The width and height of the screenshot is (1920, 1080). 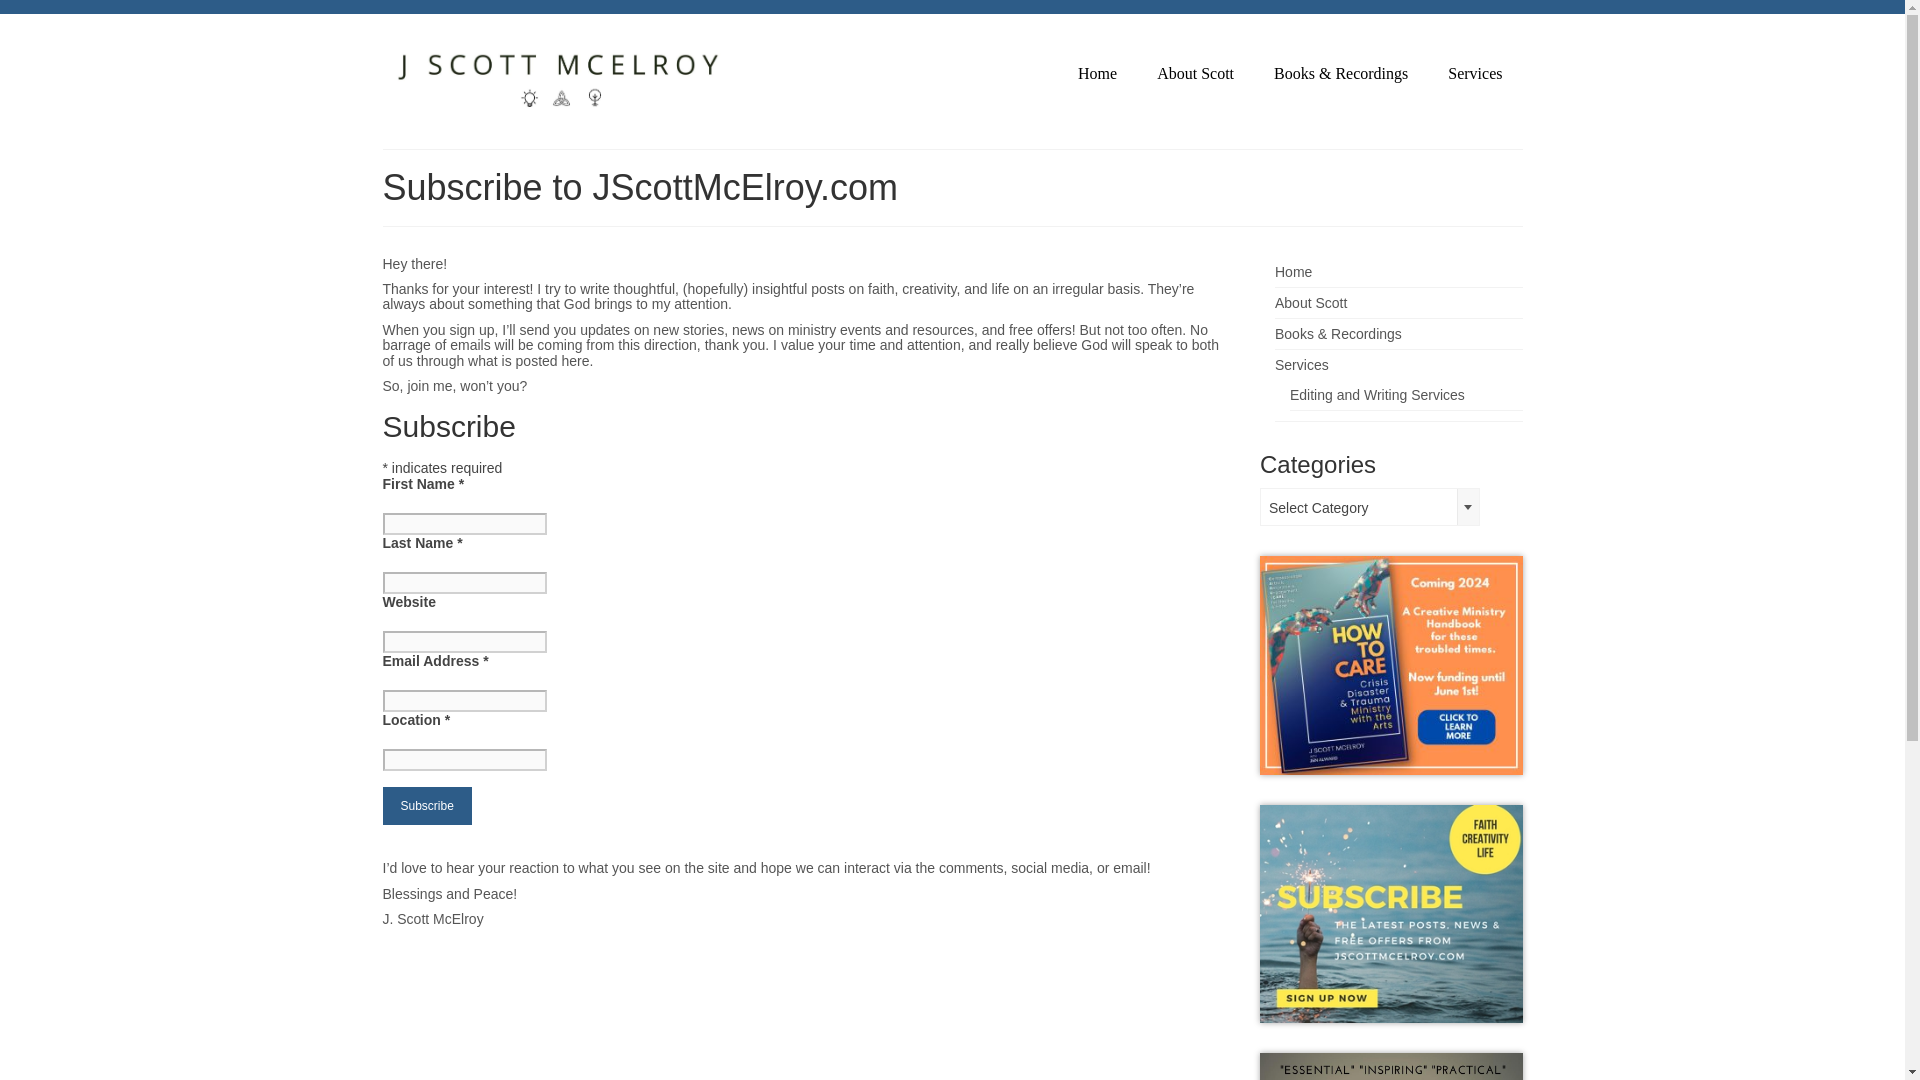 I want to click on About Scott, so click(x=1194, y=74).